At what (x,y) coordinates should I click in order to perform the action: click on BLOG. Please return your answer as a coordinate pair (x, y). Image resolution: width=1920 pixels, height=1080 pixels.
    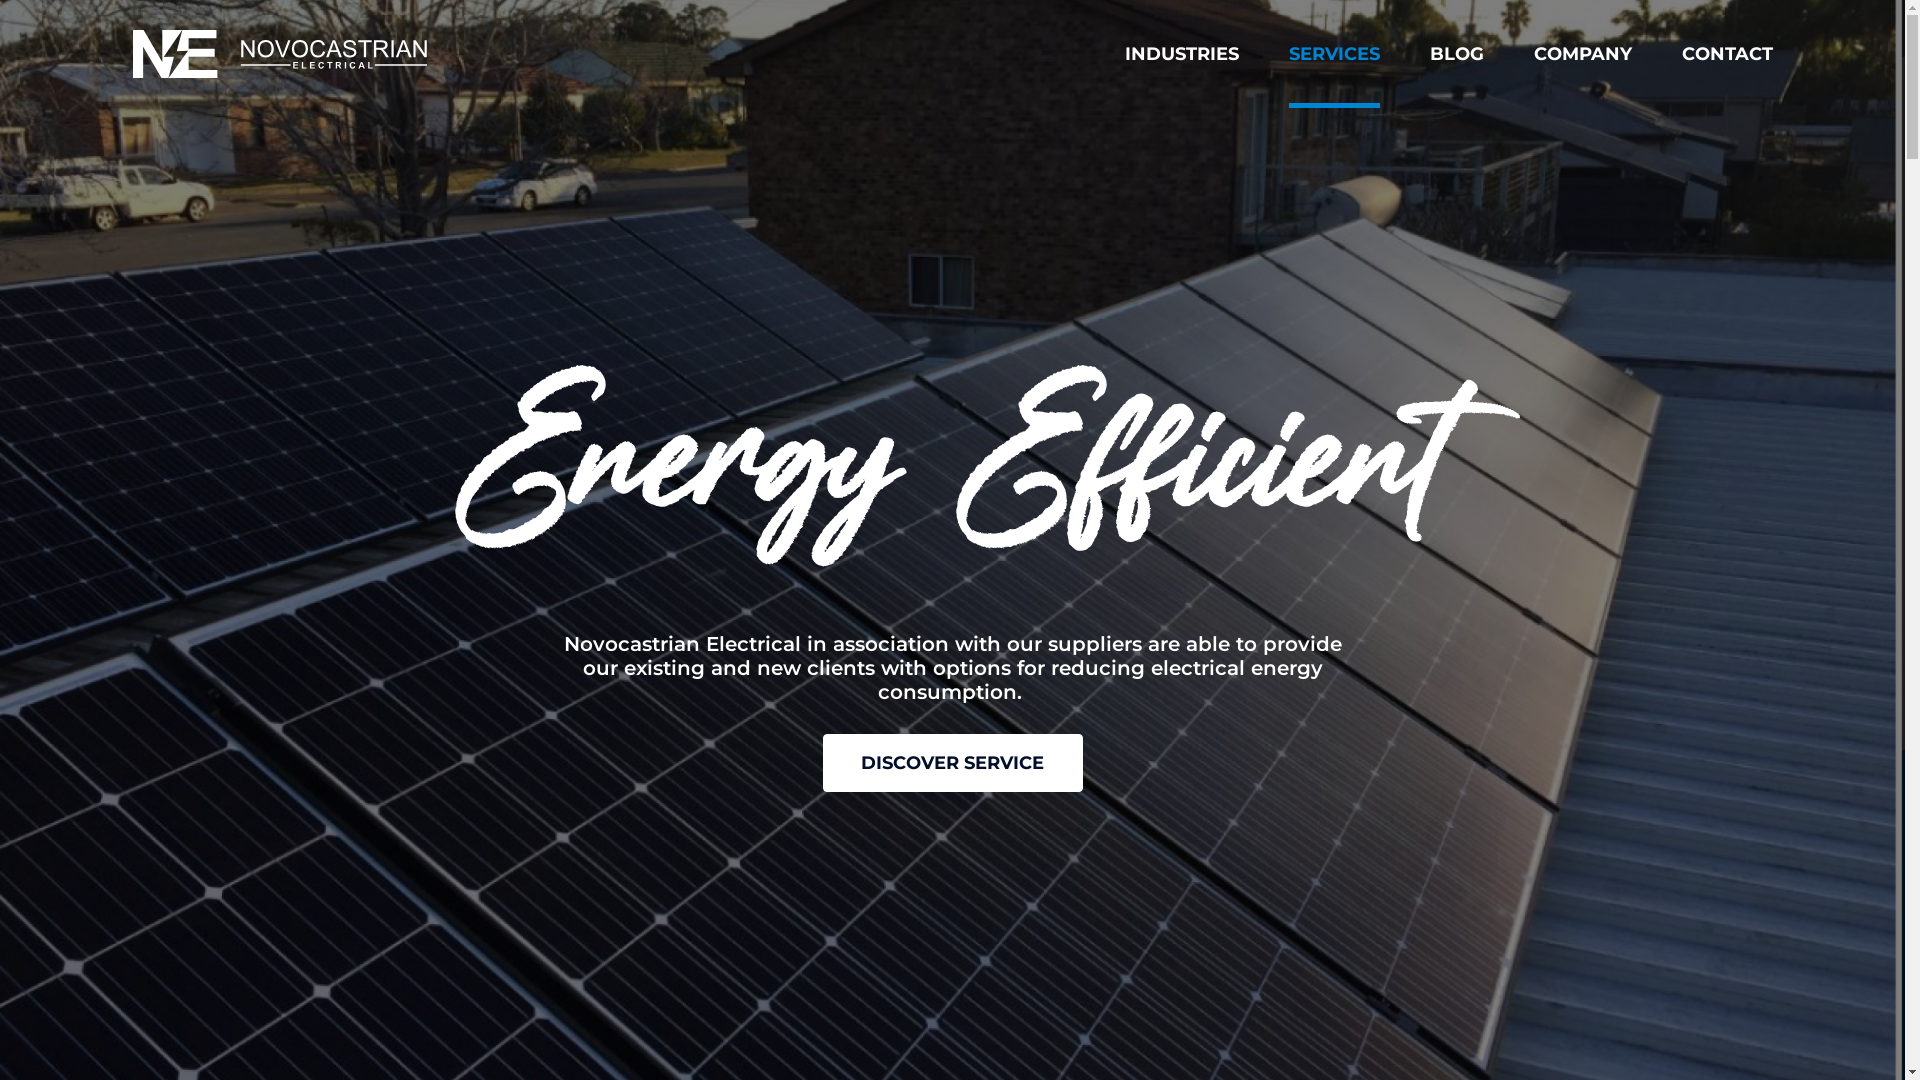
    Looking at the image, I should click on (1457, 54).